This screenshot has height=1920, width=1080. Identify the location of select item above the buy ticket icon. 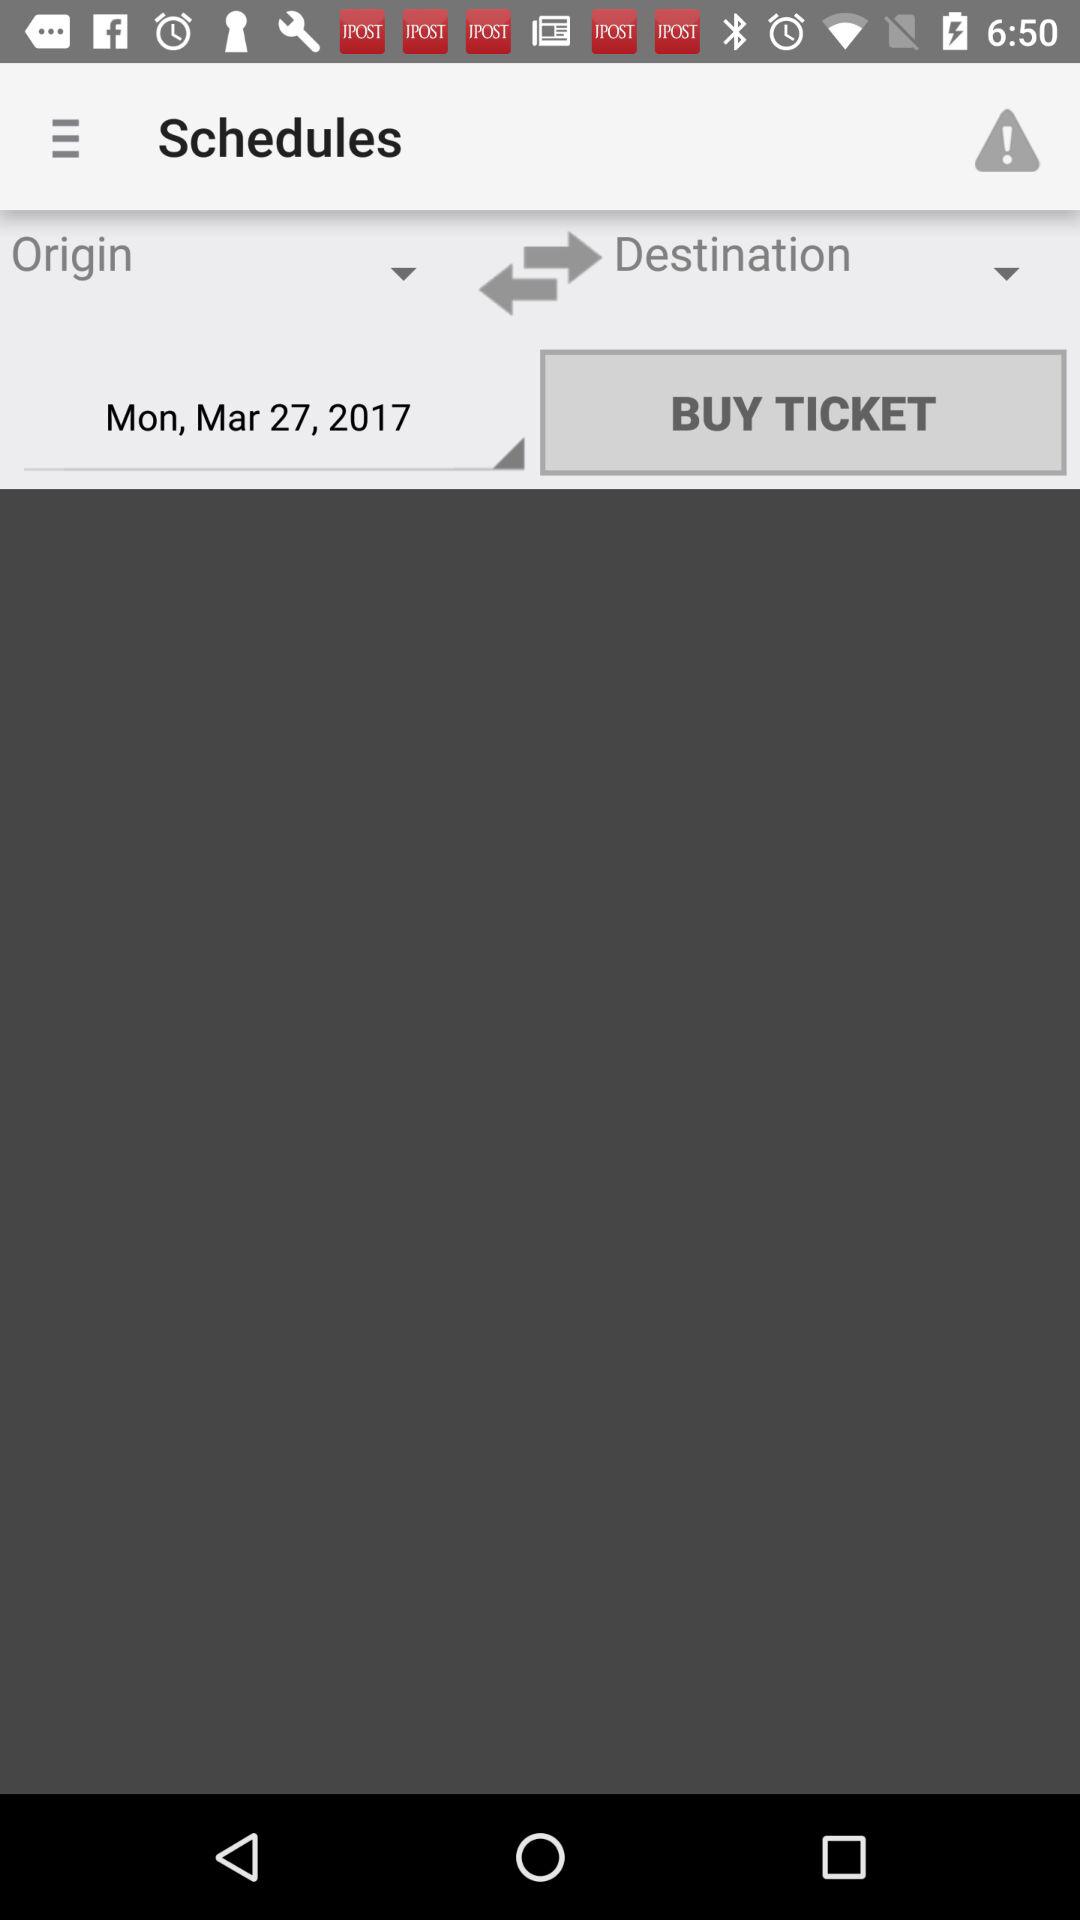
(1016, 136).